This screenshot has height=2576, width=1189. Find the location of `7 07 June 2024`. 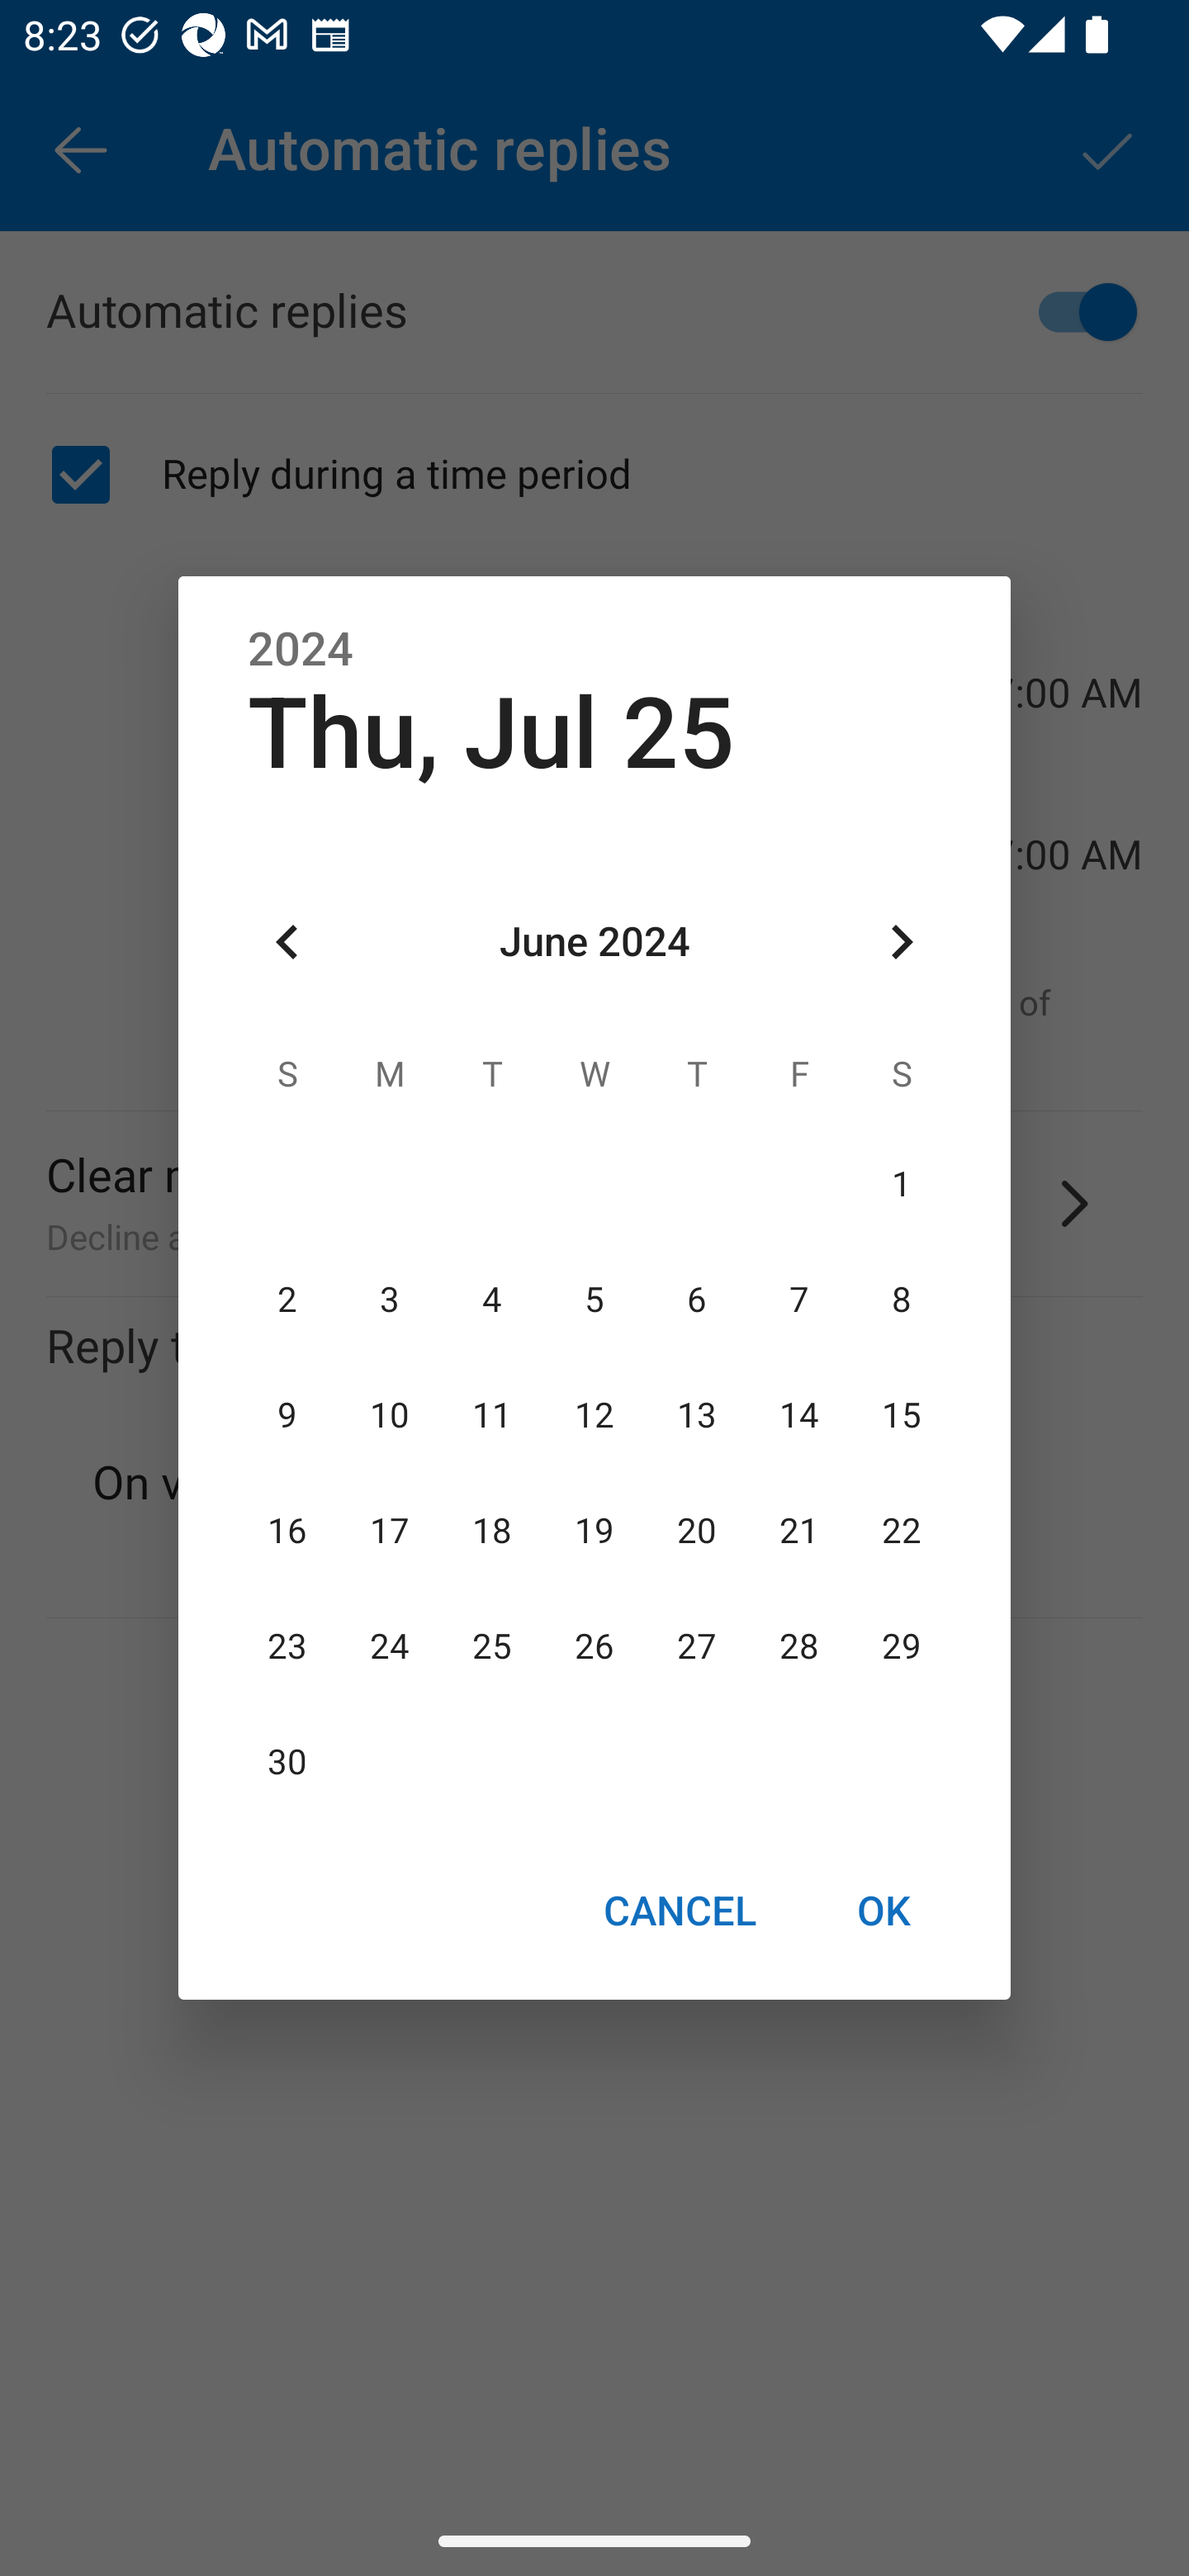

7 07 June 2024 is located at coordinates (798, 1300).